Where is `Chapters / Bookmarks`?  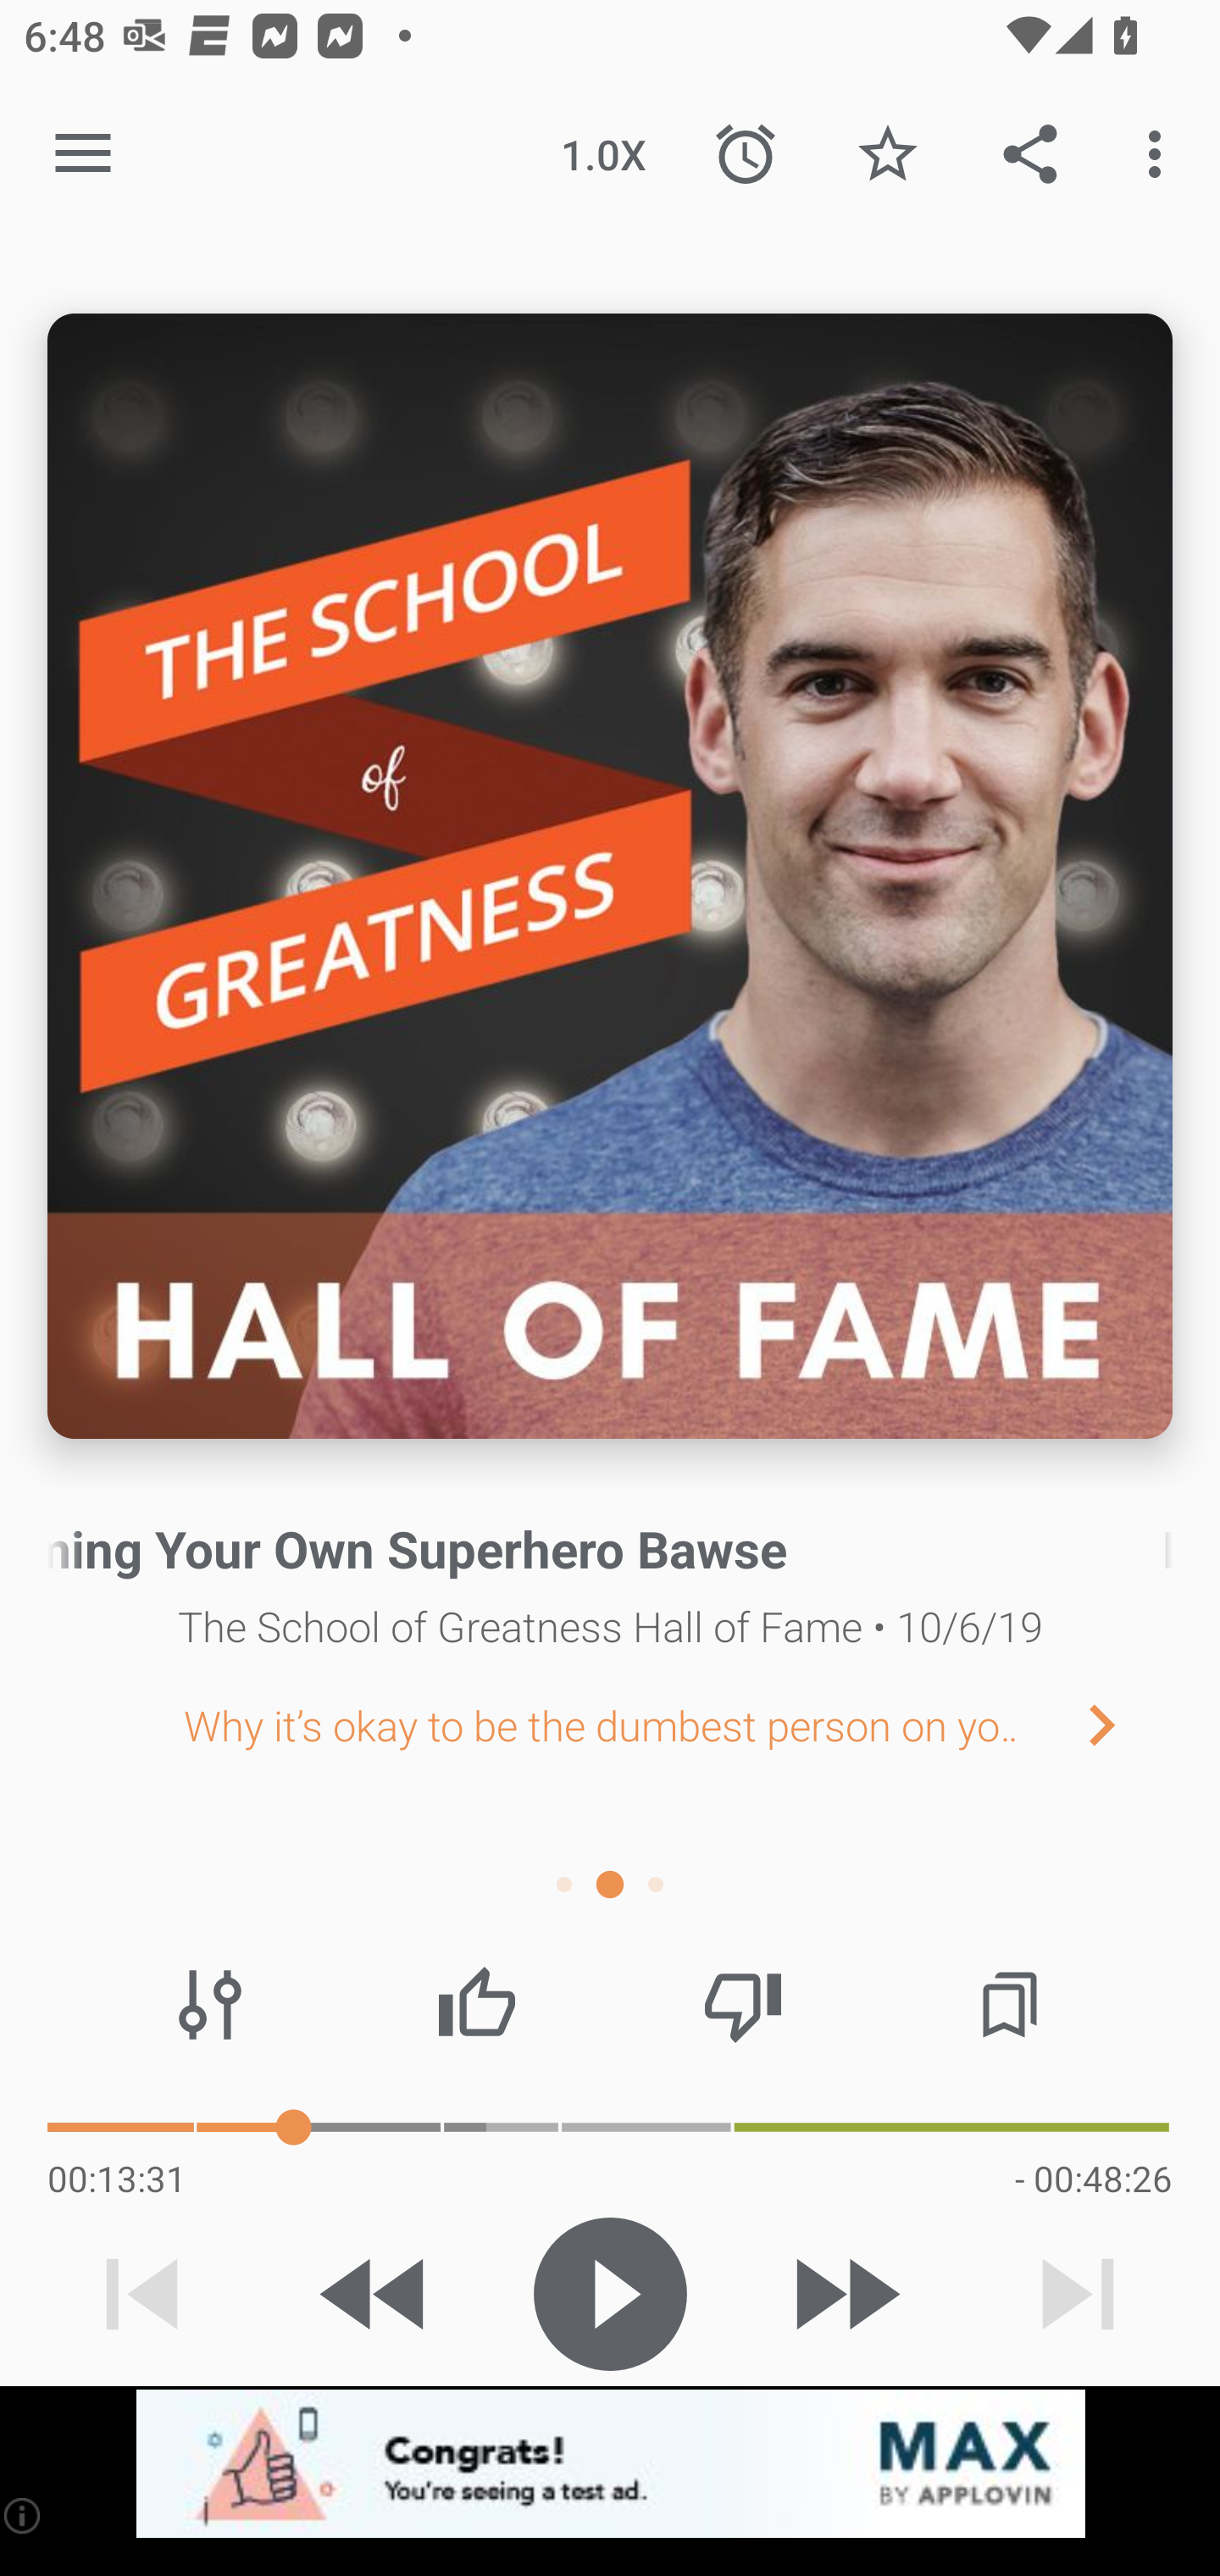 Chapters / Bookmarks is located at coordinates (1009, 2005).